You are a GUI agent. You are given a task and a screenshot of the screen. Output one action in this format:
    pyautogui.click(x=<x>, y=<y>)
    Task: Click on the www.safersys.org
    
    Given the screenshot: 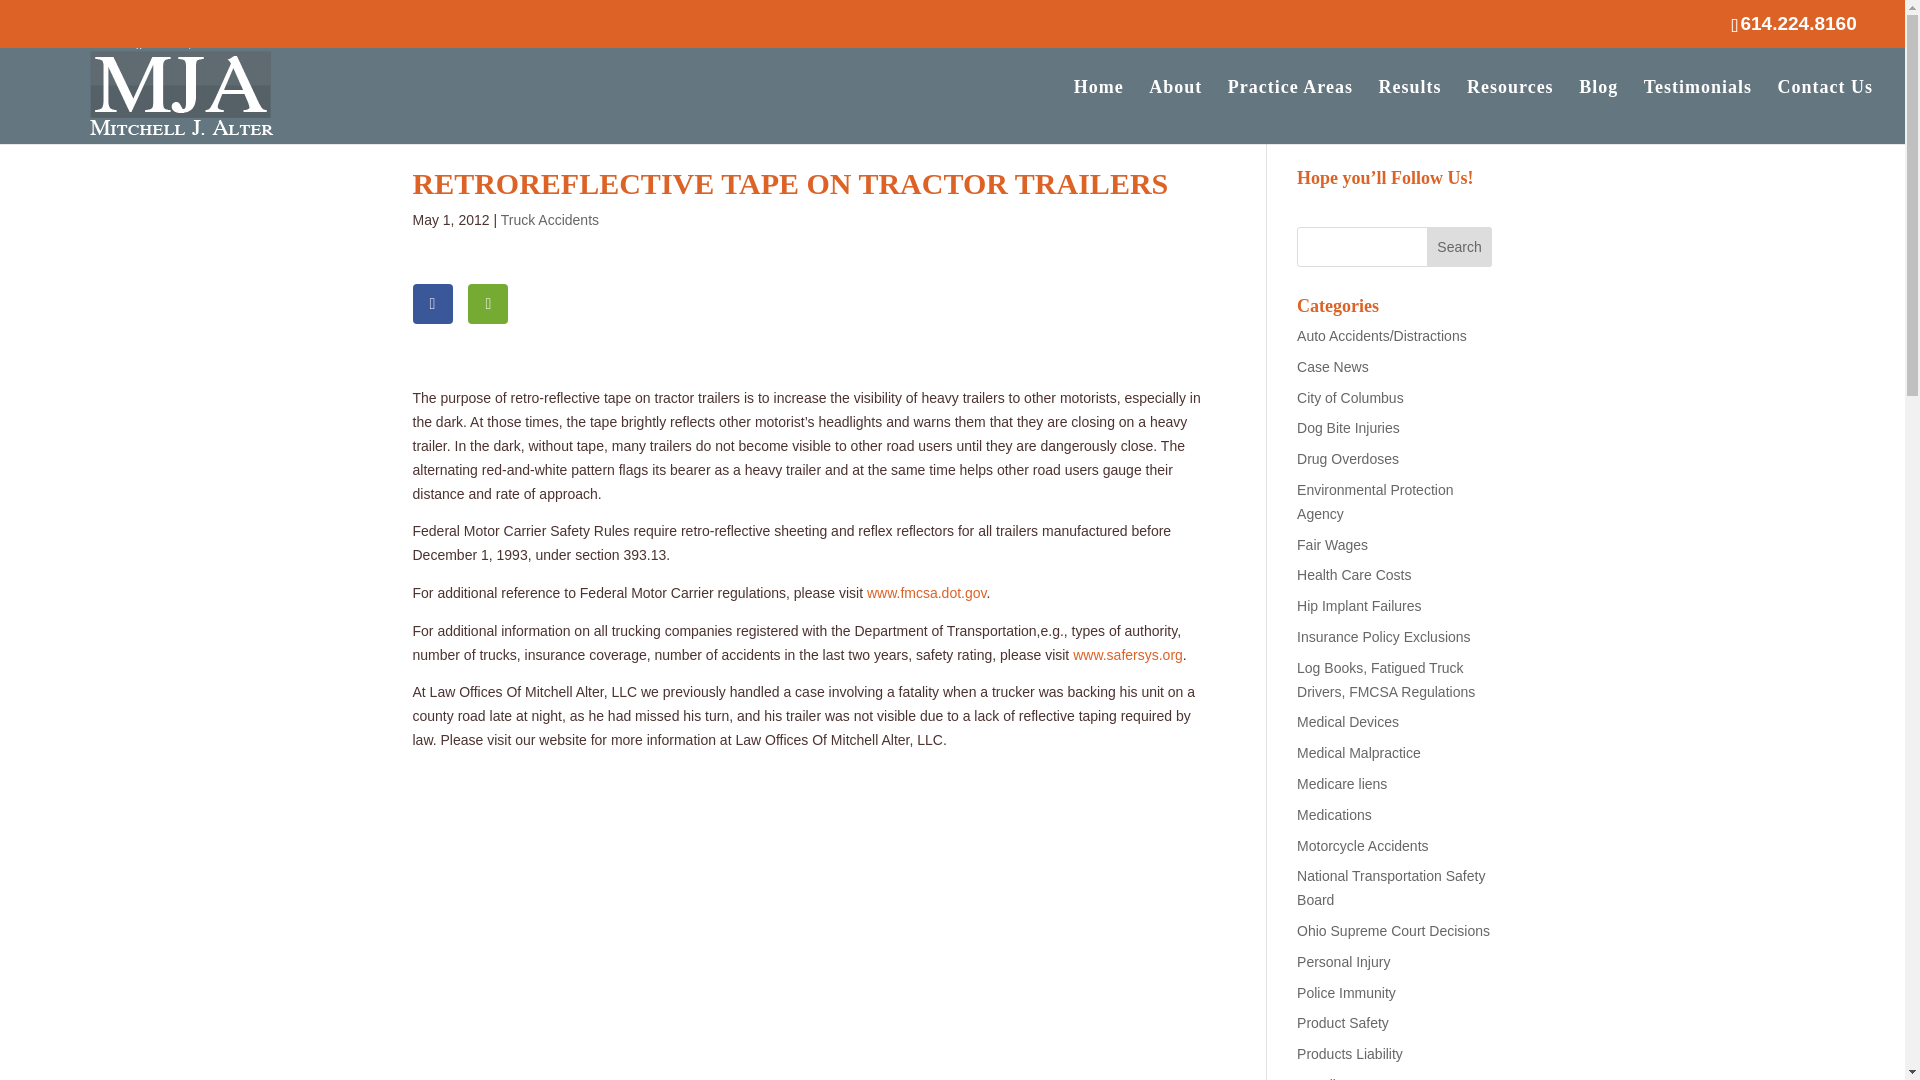 What is the action you would take?
    pyautogui.click(x=1128, y=654)
    